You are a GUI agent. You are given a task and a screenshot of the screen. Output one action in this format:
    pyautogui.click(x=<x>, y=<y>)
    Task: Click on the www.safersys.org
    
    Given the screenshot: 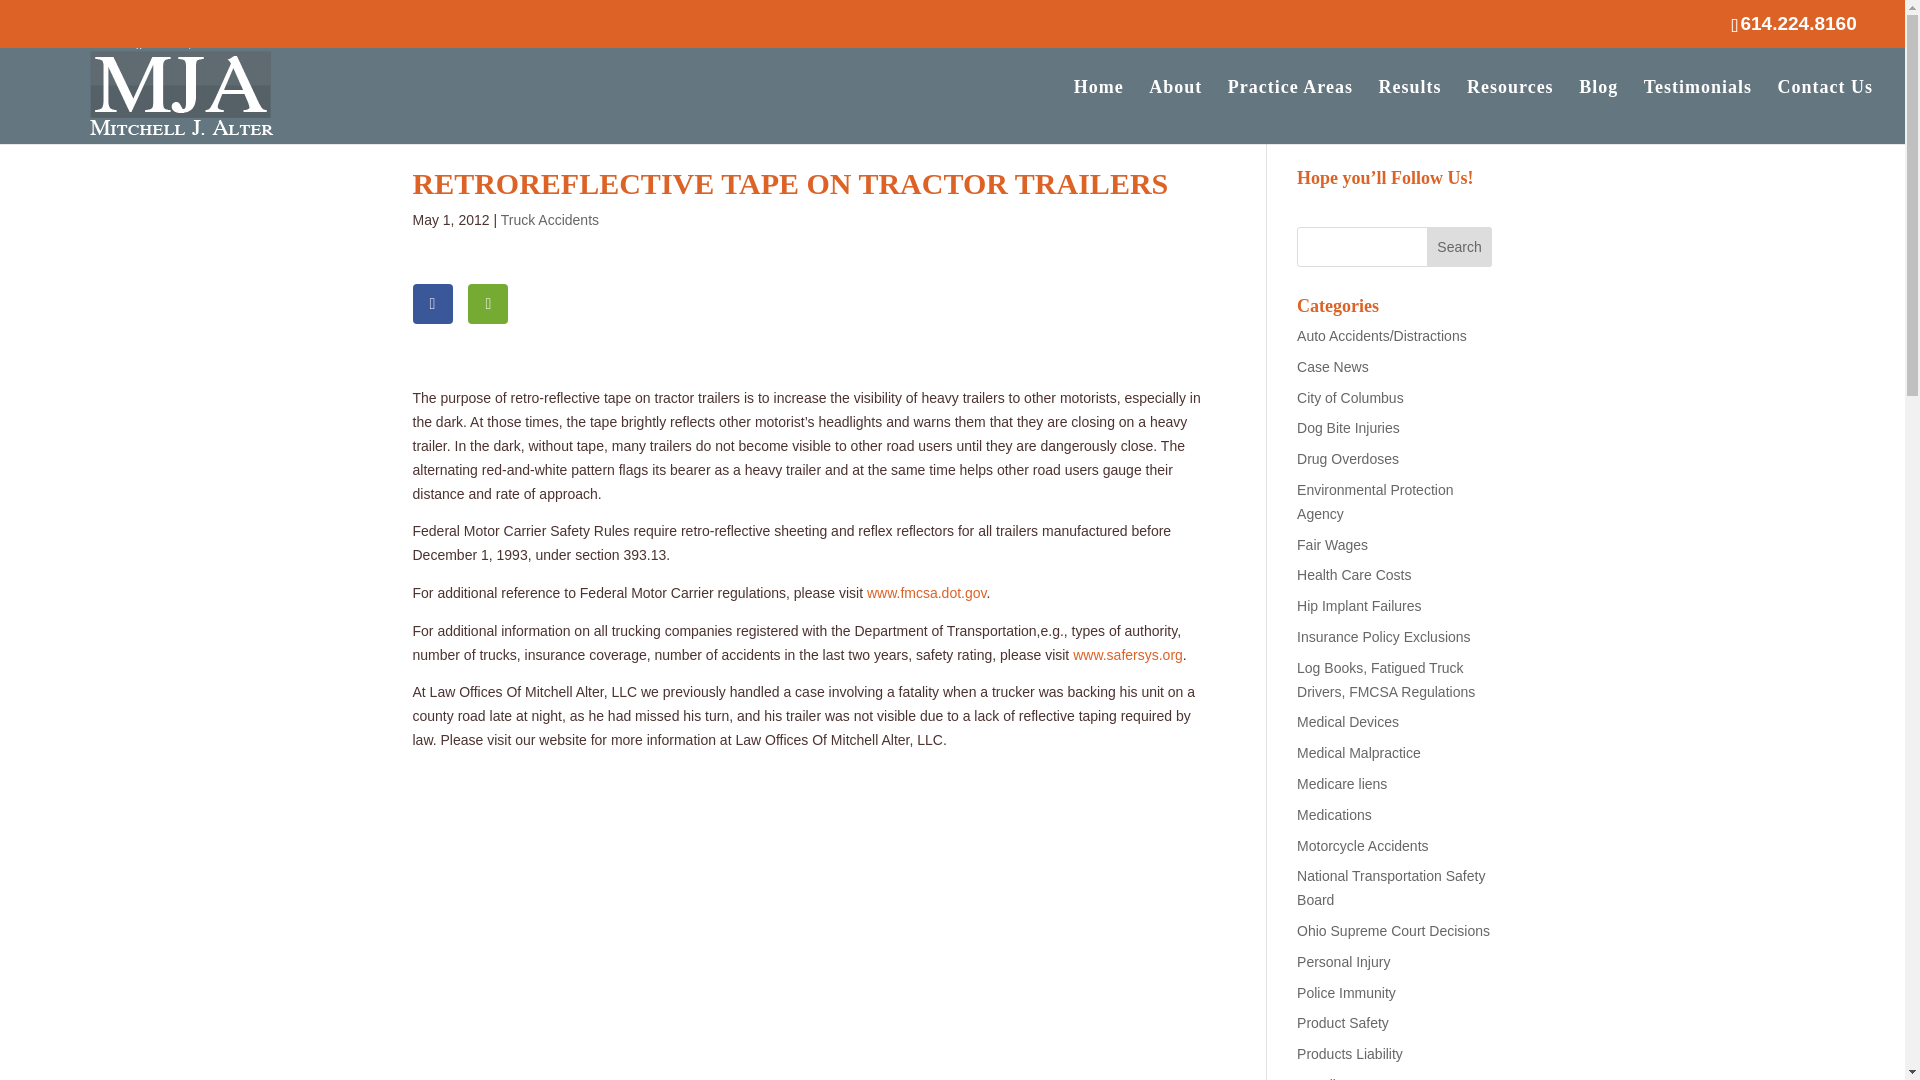 What is the action you would take?
    pyautogui.click(x=1128, y=654)
    